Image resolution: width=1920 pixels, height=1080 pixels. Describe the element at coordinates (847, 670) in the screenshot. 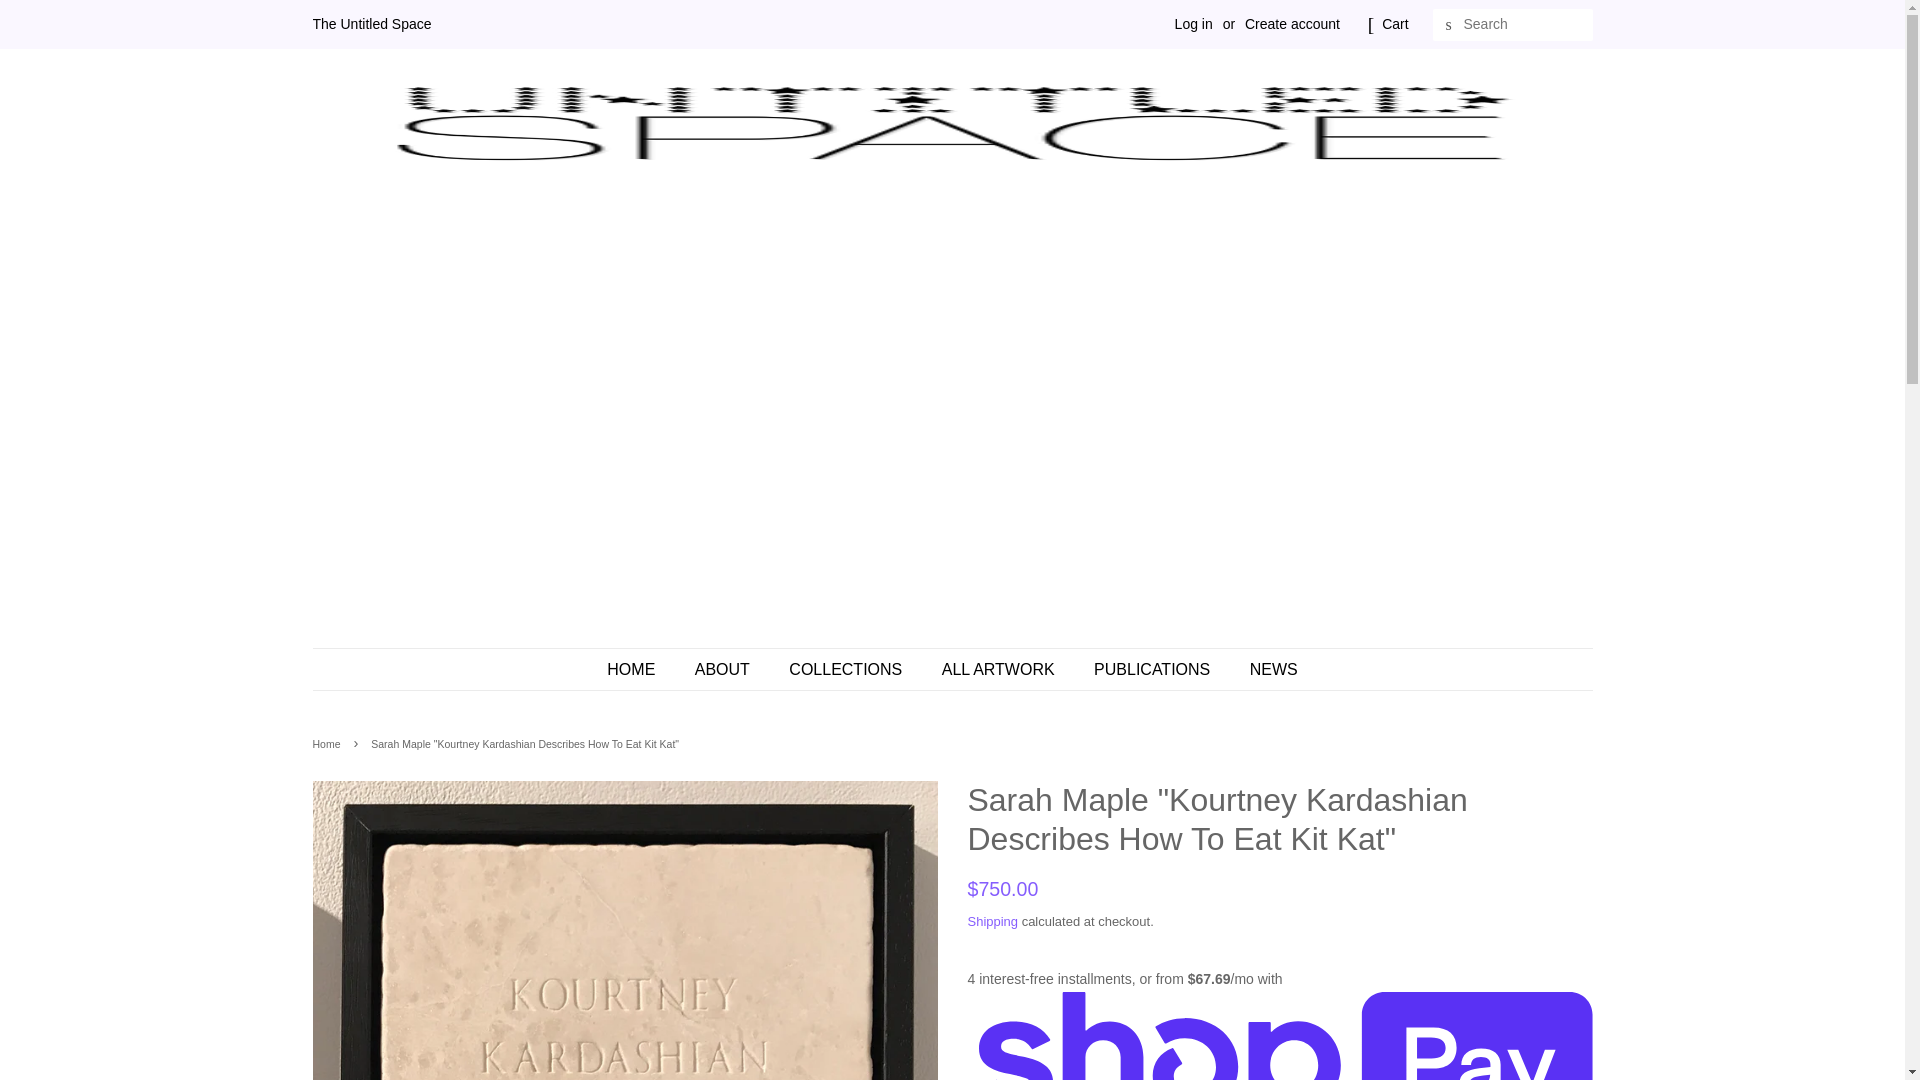

I see `COLLECTIONS` at that location.